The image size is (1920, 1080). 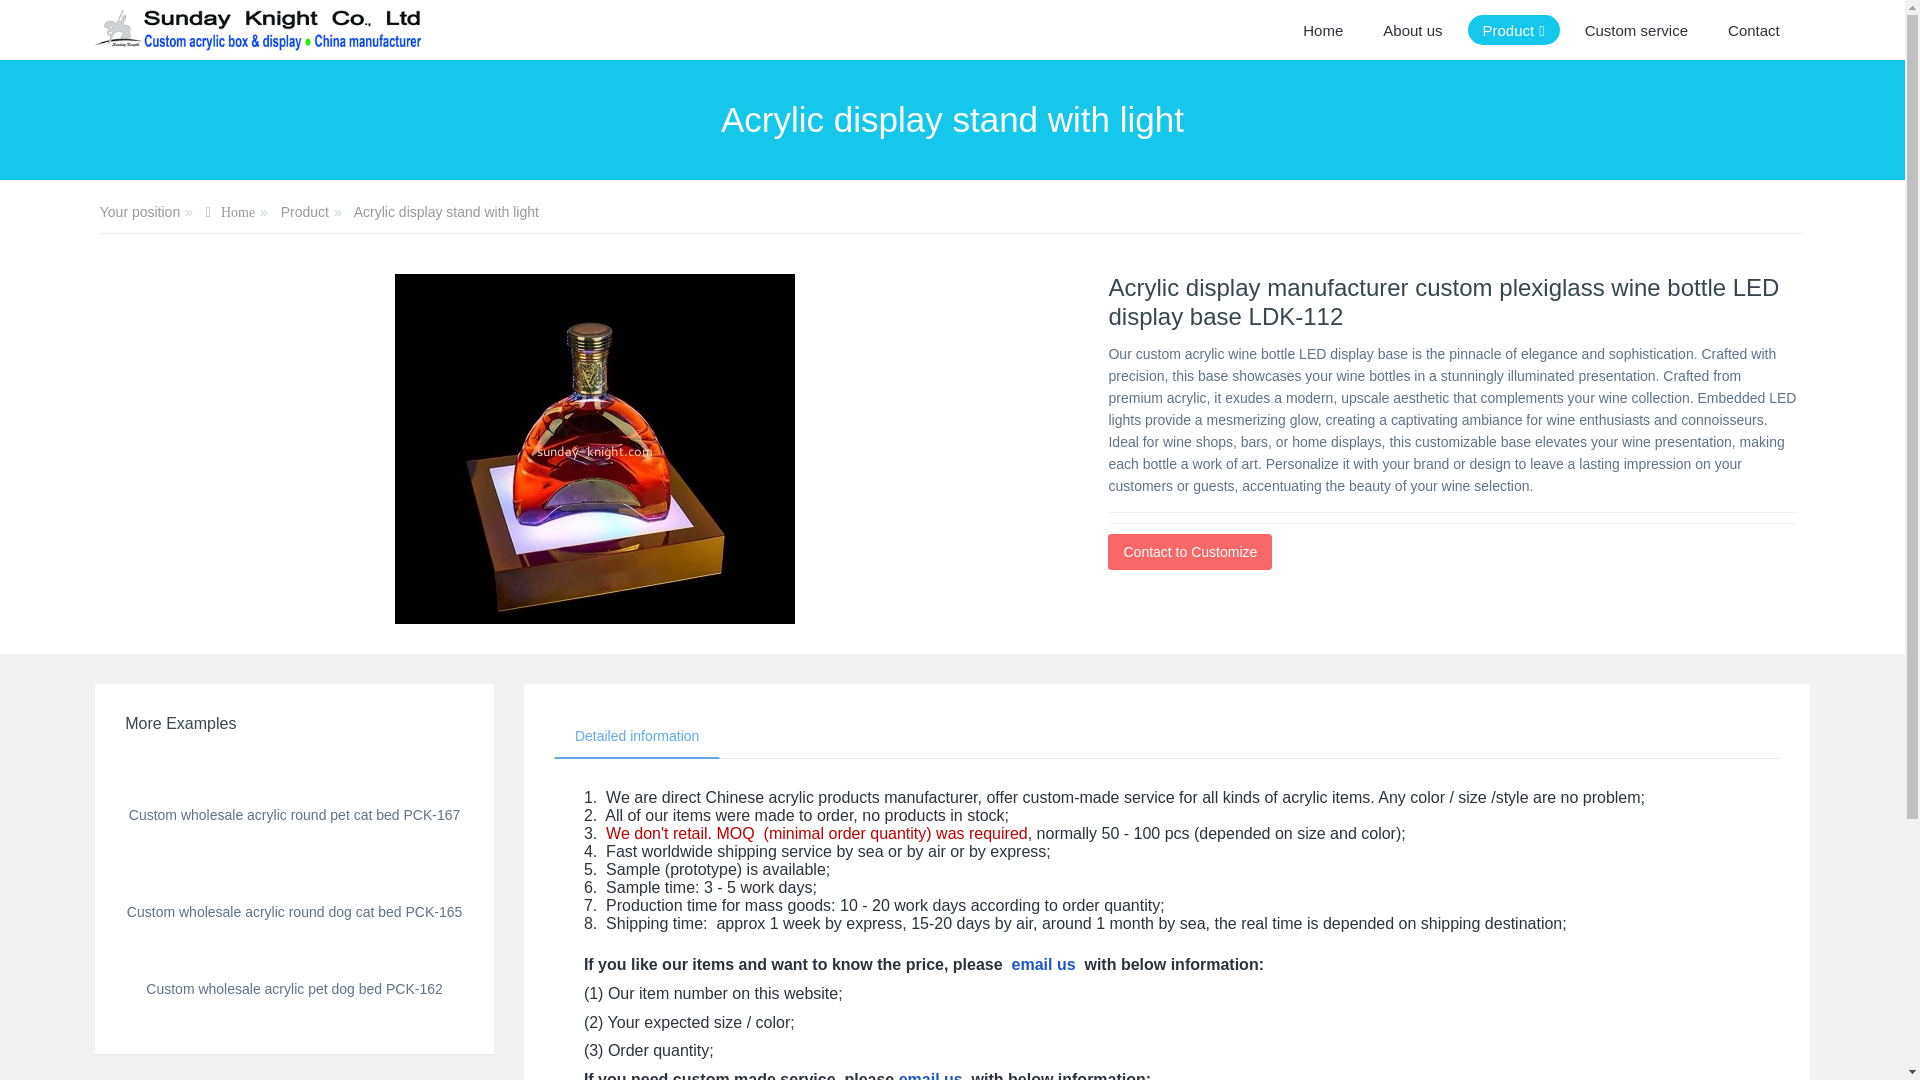 What do you see at coordinates (1514, 30) in the screenshot?
I see `Product` at bounding box center [1514, 30].